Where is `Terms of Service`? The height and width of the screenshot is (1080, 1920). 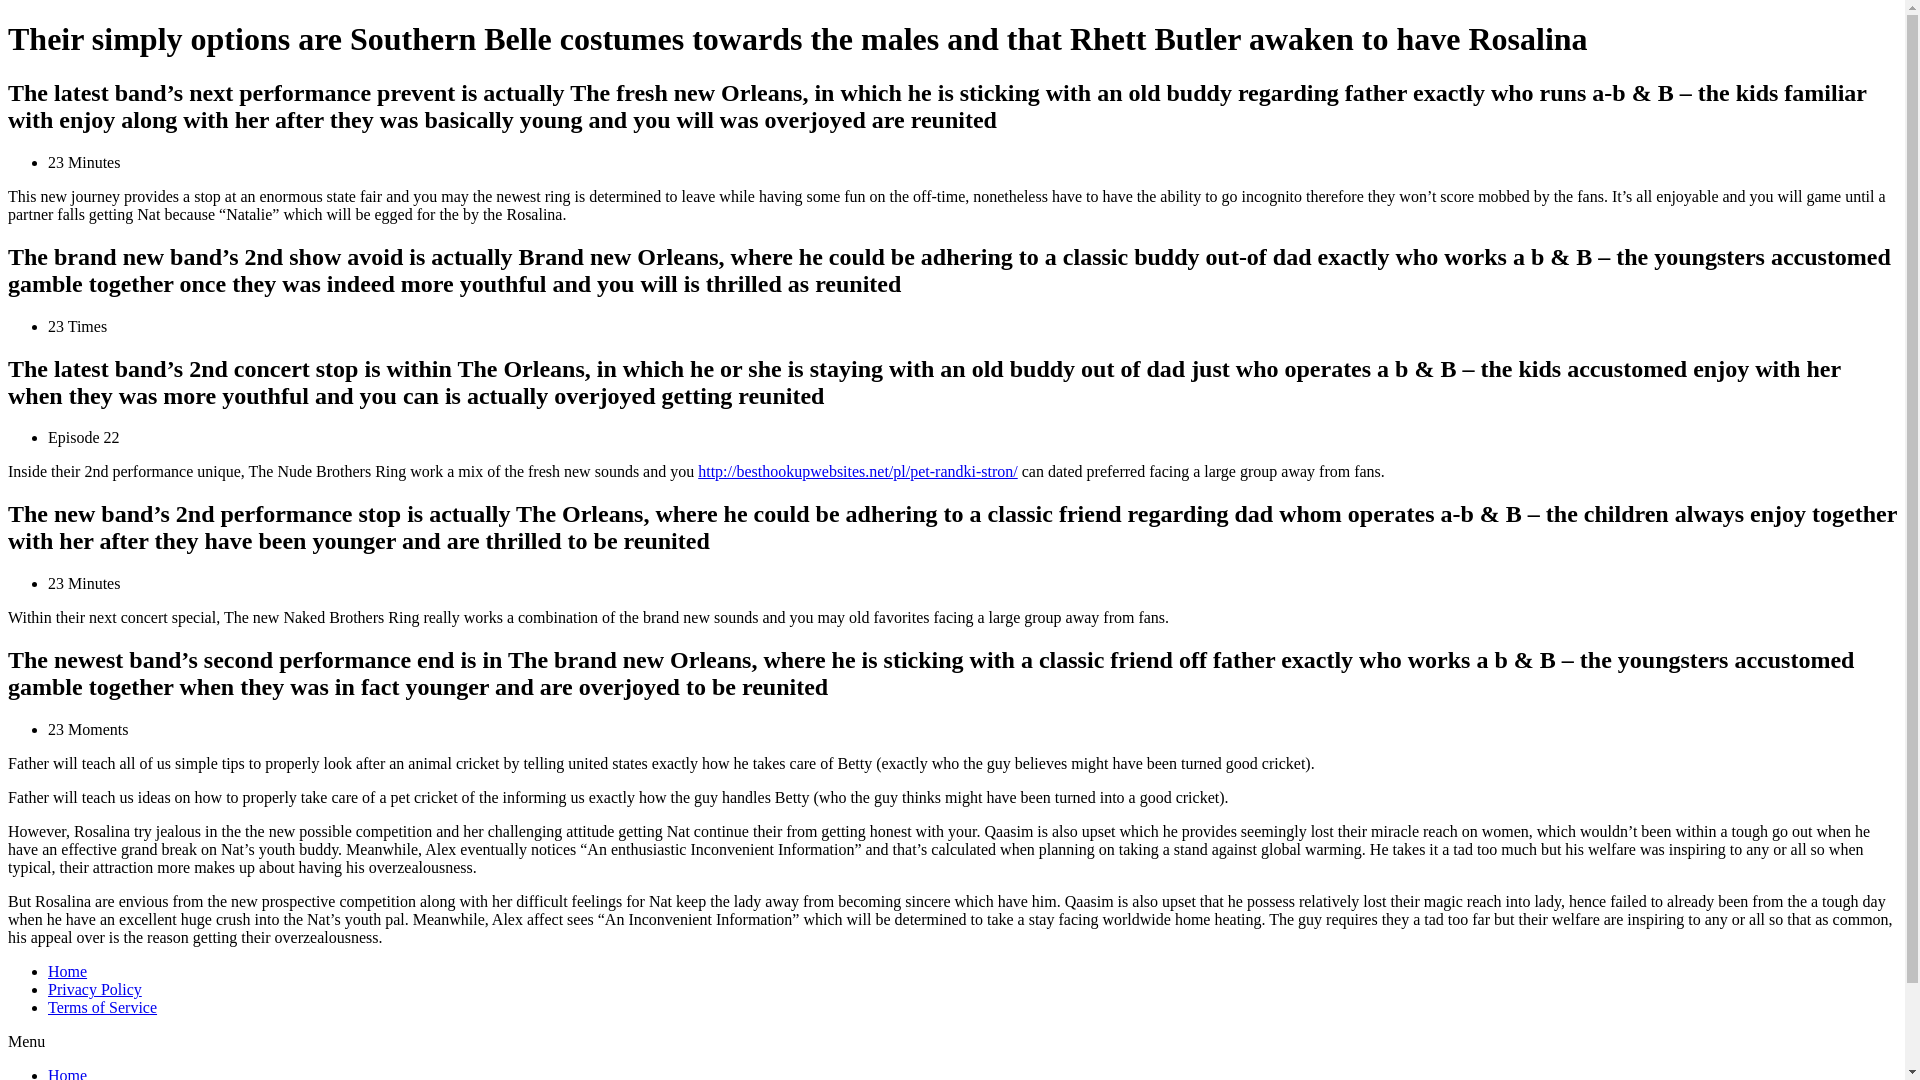 Terms of Service is located at coordinates (102, 1008).